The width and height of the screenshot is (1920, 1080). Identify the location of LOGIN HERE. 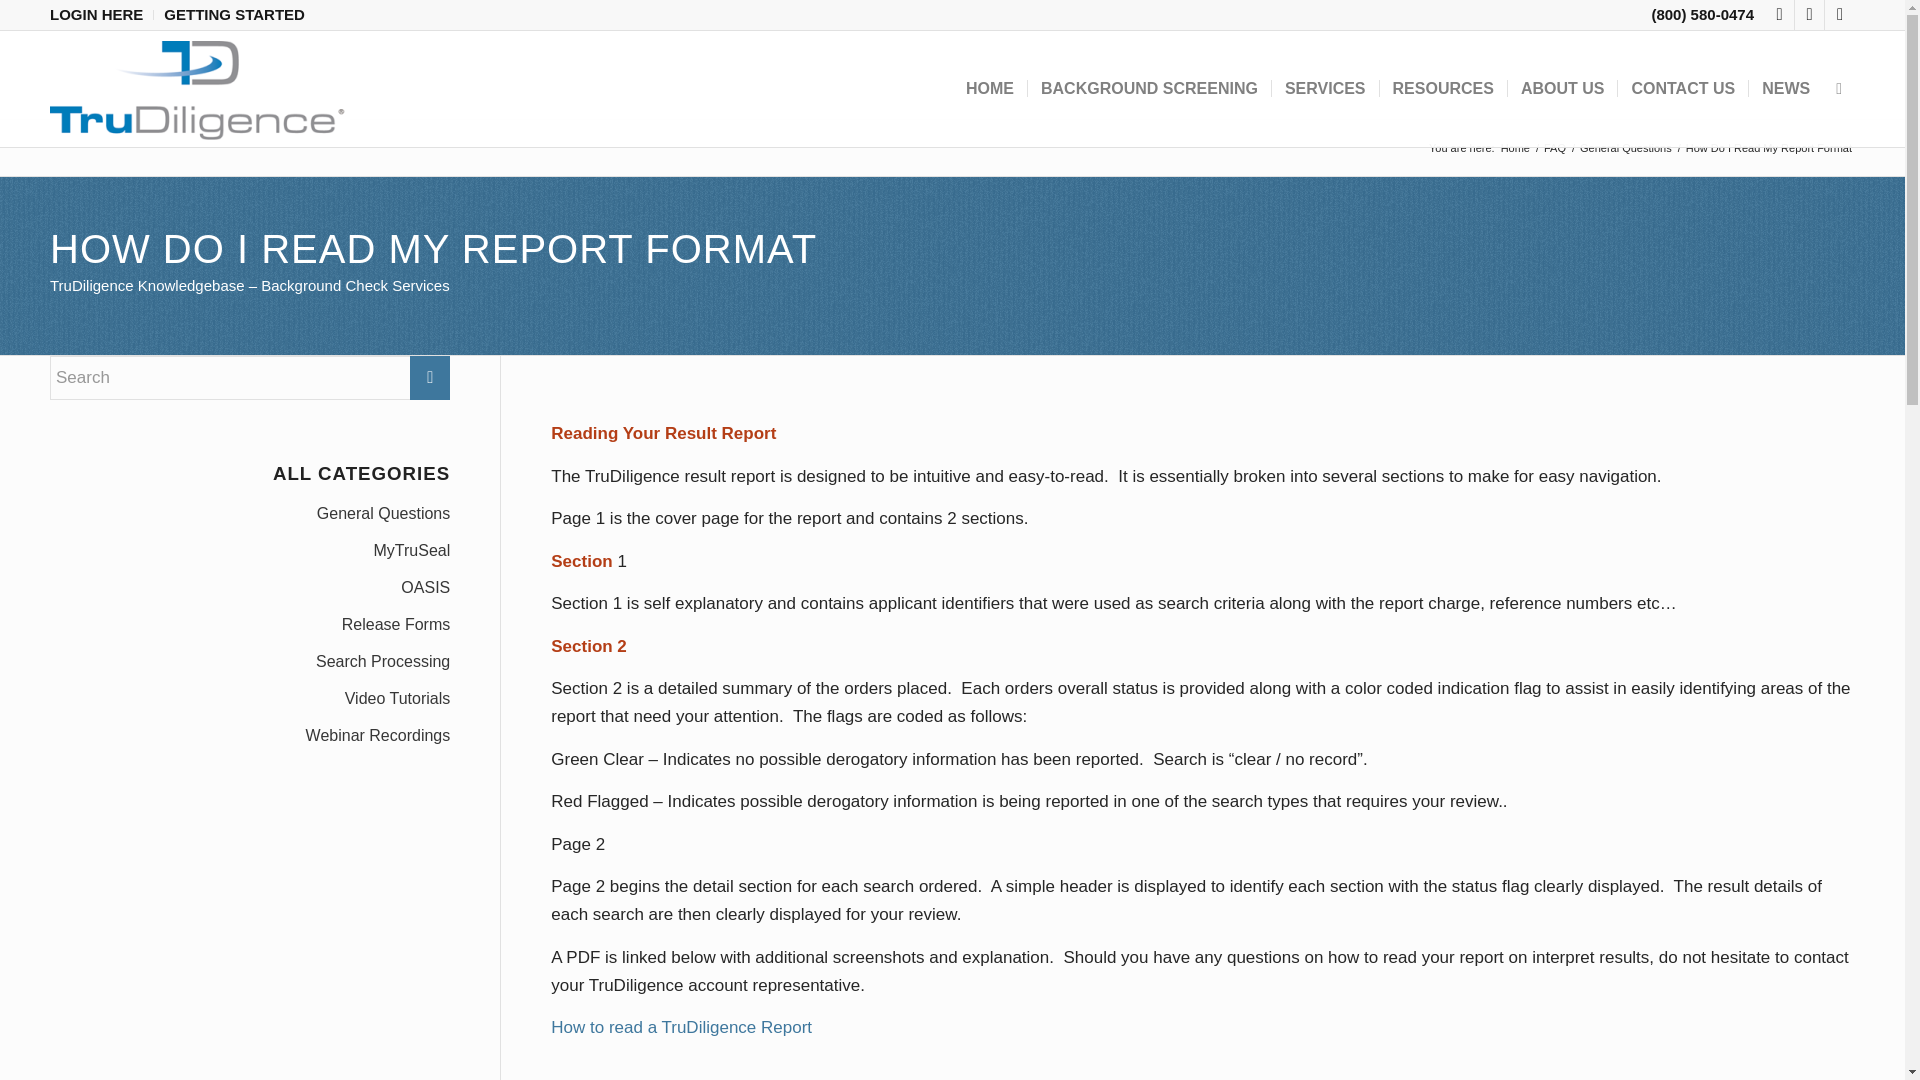
(96, 15).